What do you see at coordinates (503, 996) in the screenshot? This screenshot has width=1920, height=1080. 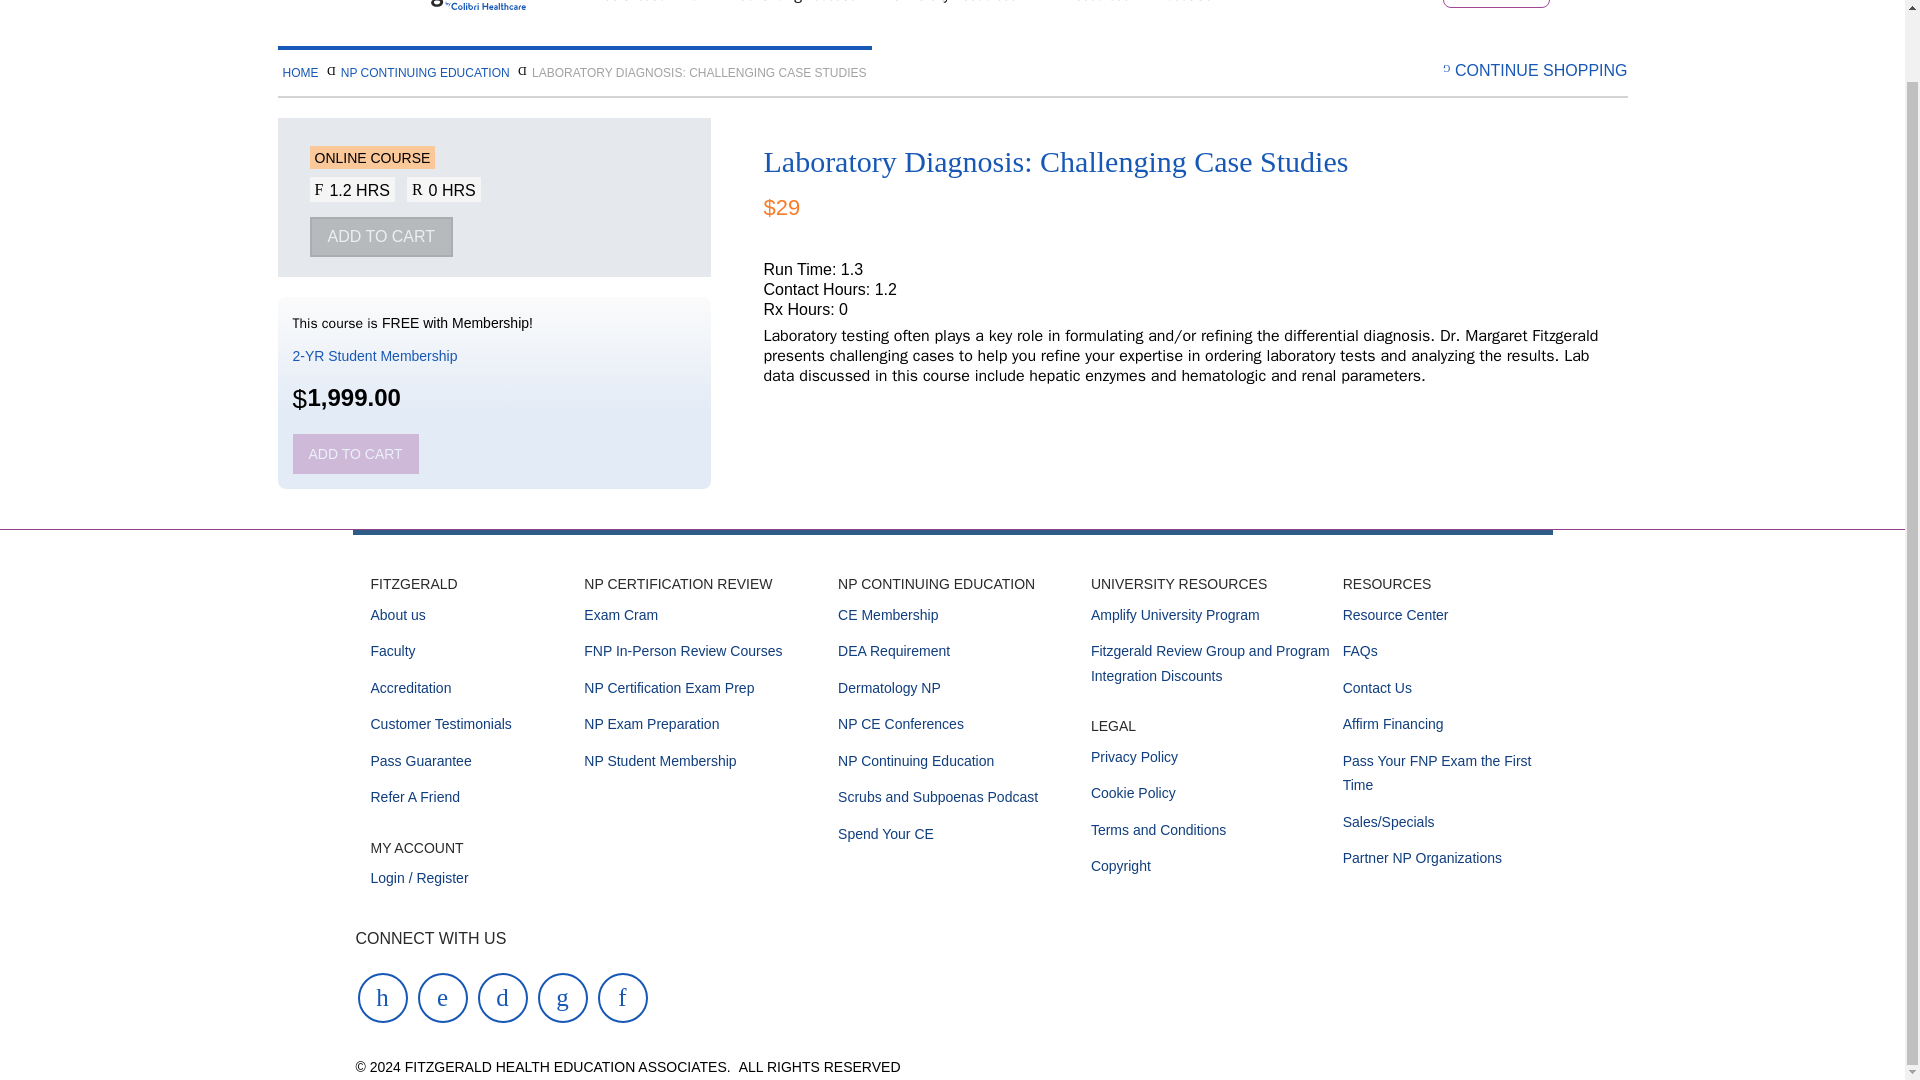 I see `Connect with us on Facebook` at bounding box center [503, 996].